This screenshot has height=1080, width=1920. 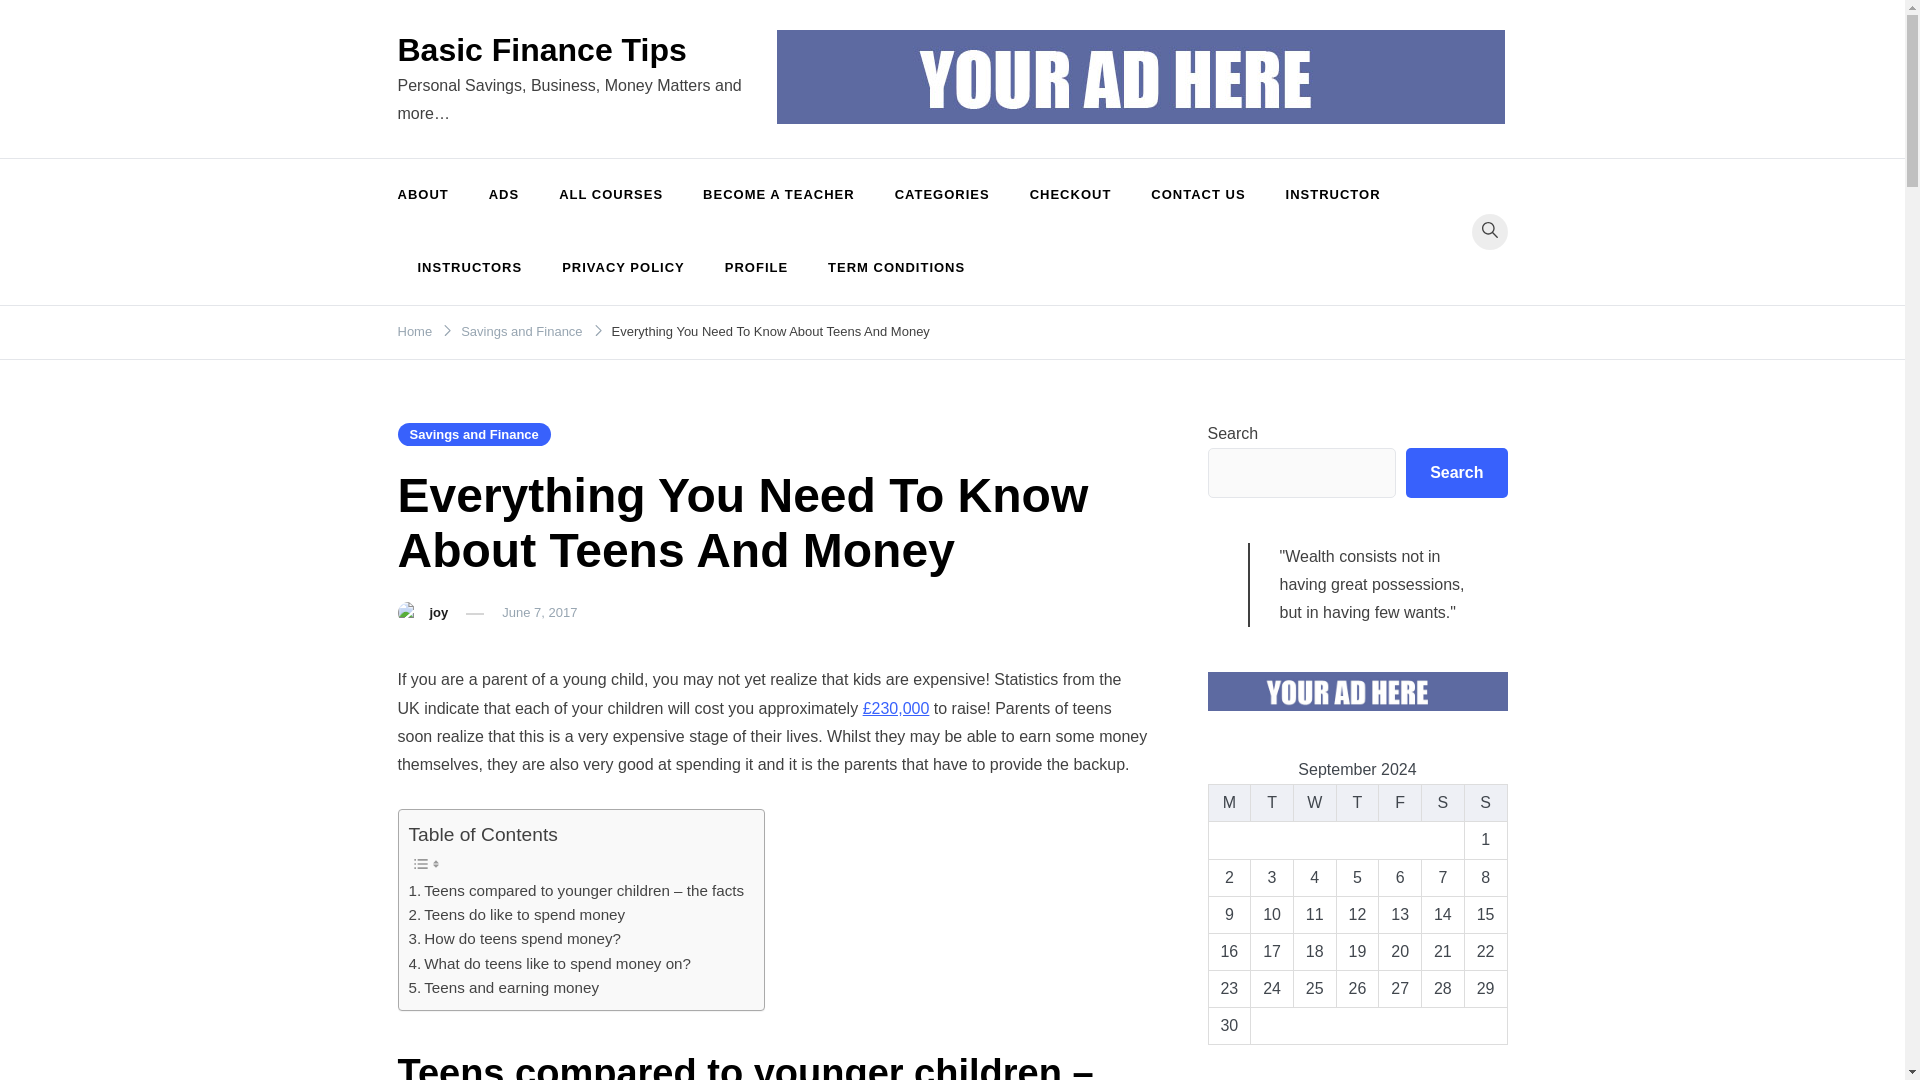 What do you see at coordinates (520, 332) in the screenshot?
I see `Savings and Finance` at bounding box center [520, 332].